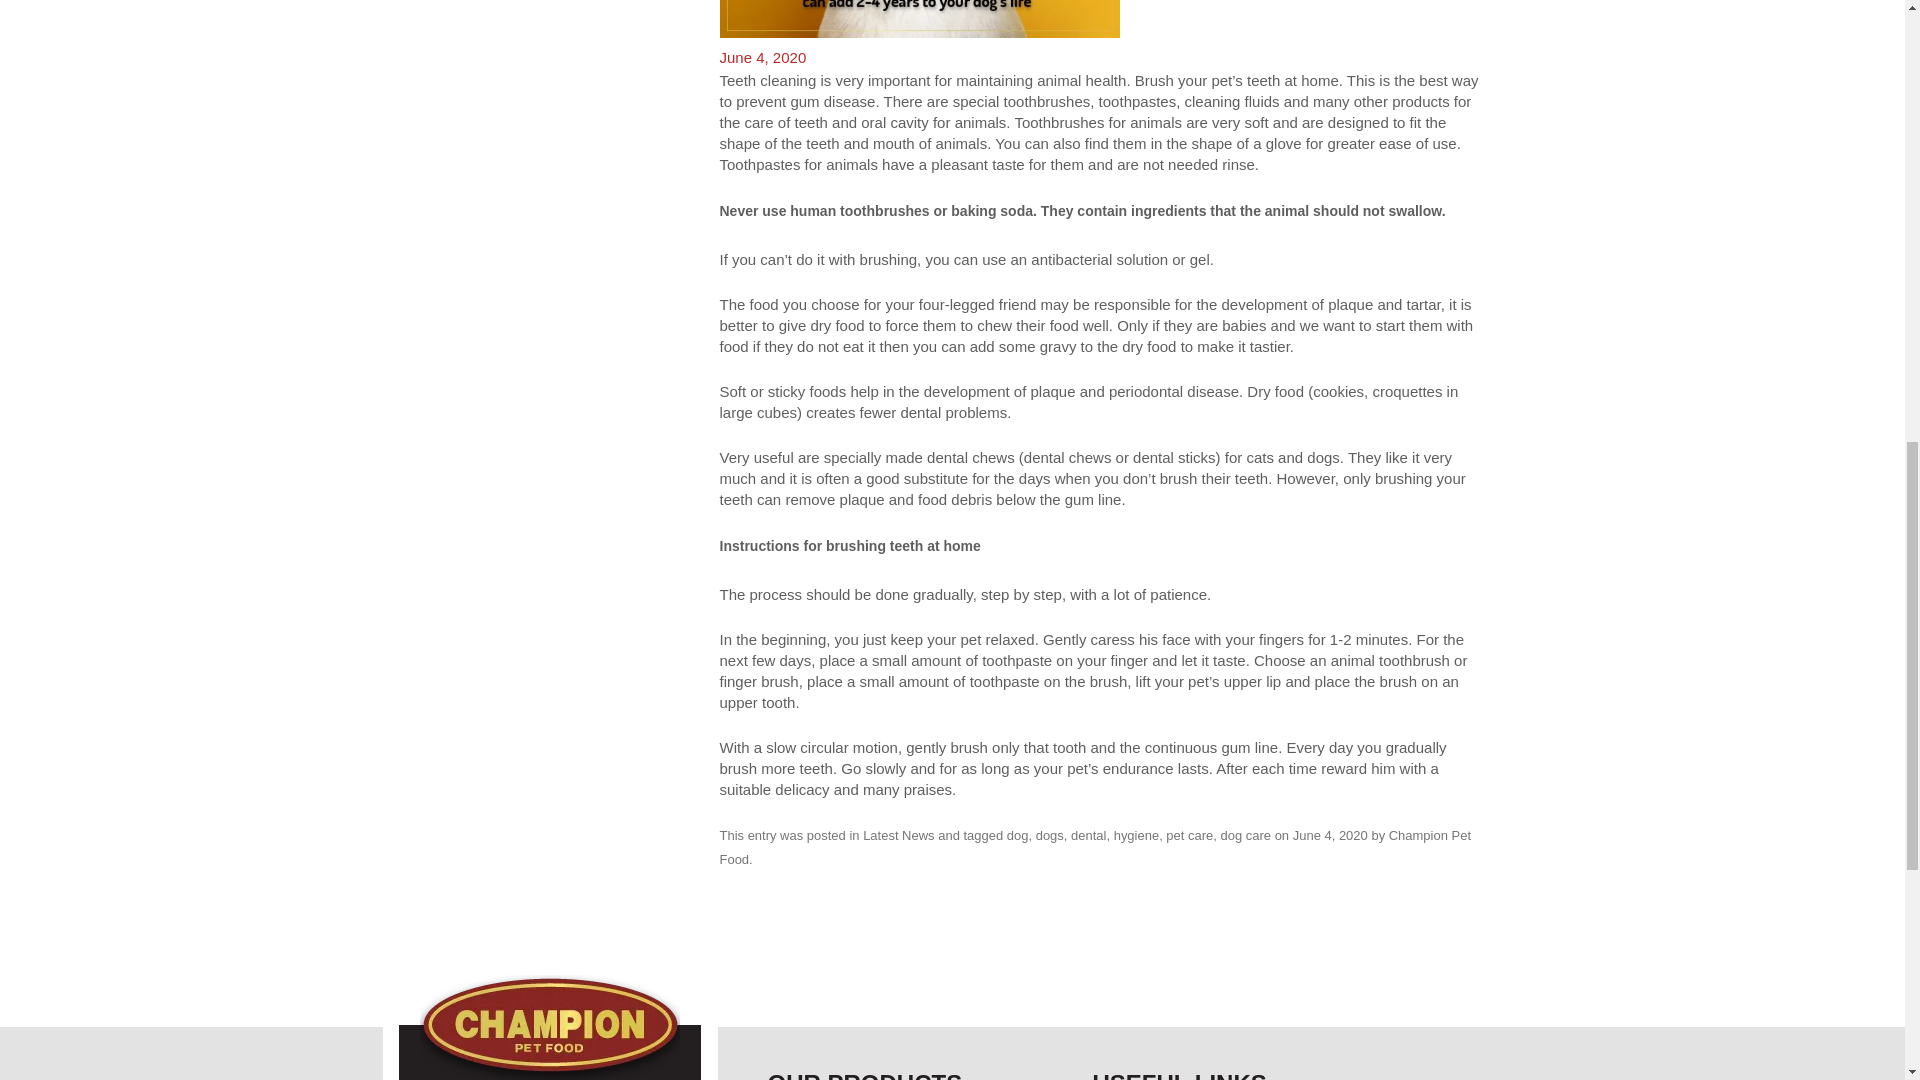  Describe the element at coordinates (1088, 836) in the screenshot. I see `dental` at that location.